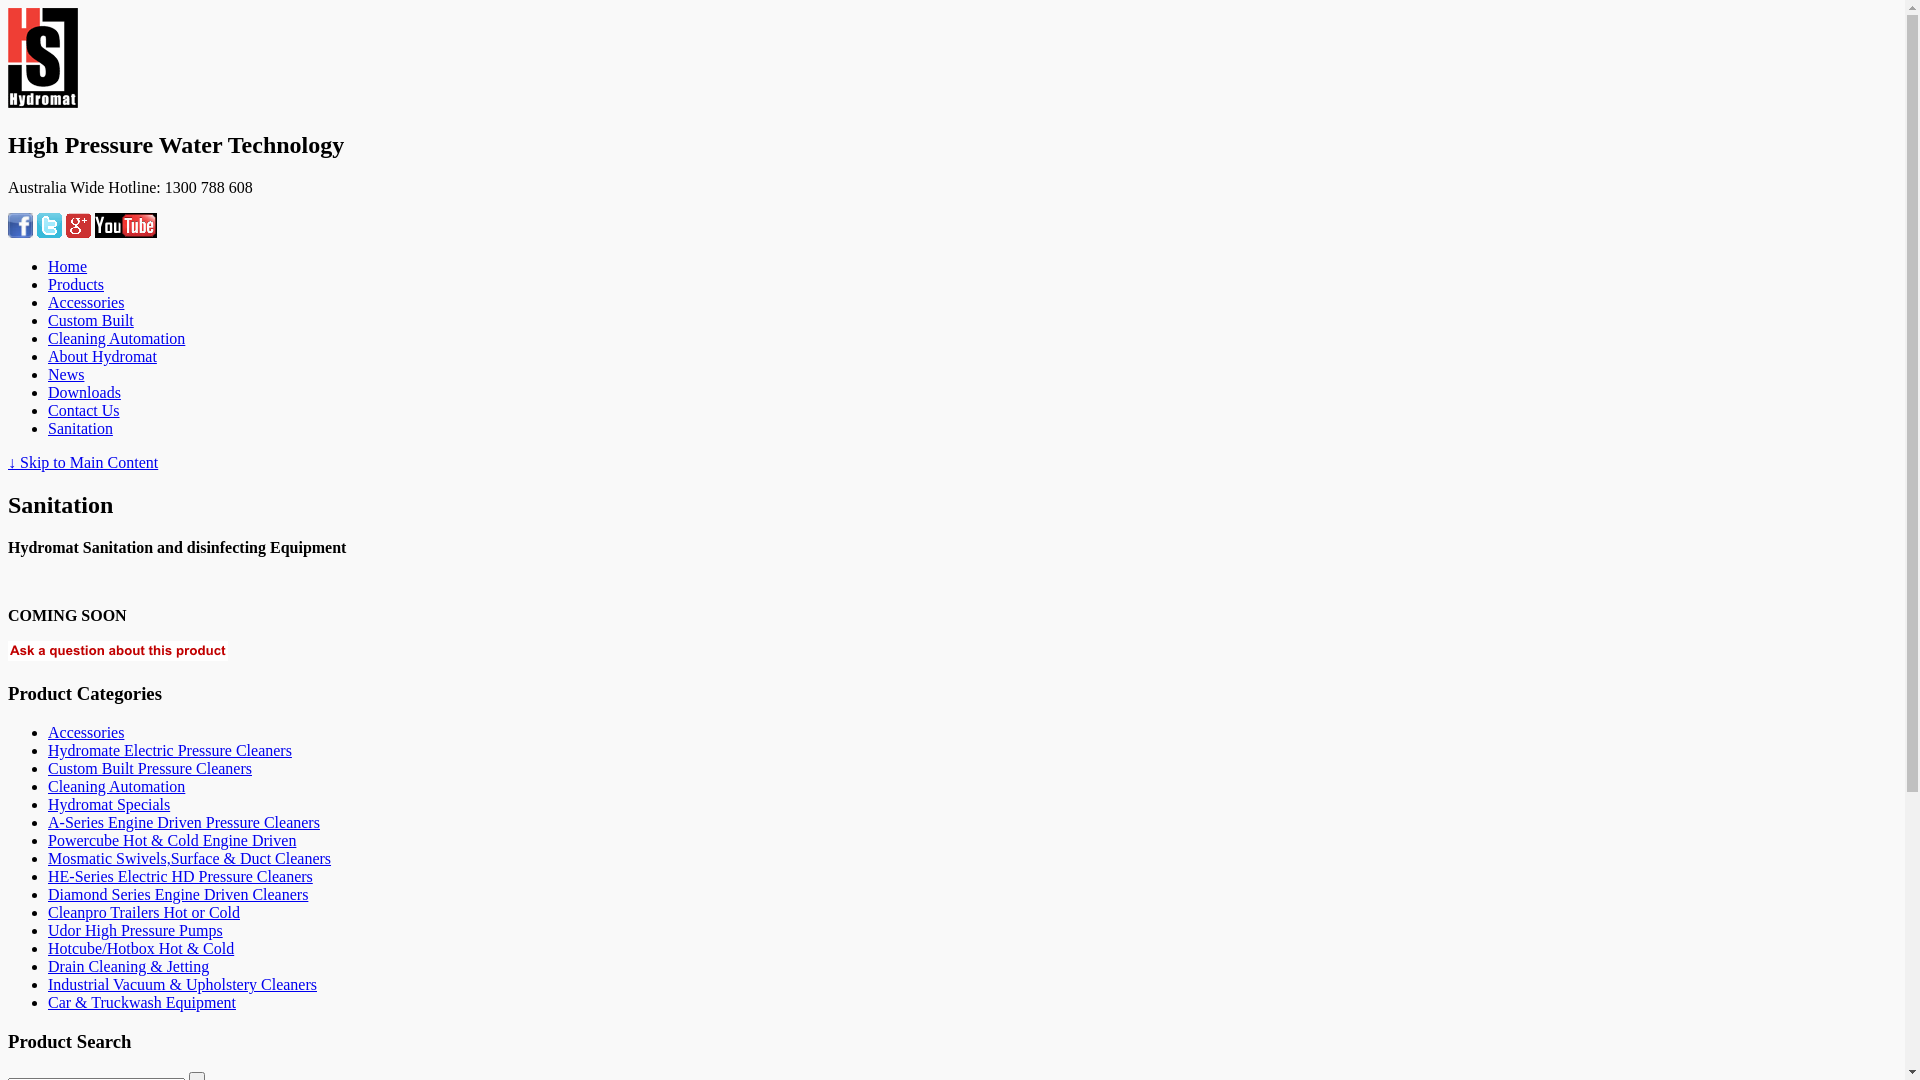 The height and width of the screenshot is (1080, 1920). What do you see at coordinates (91, 320) in the screenshot?
I see `Custom Built` at bounding box center [91, 320].